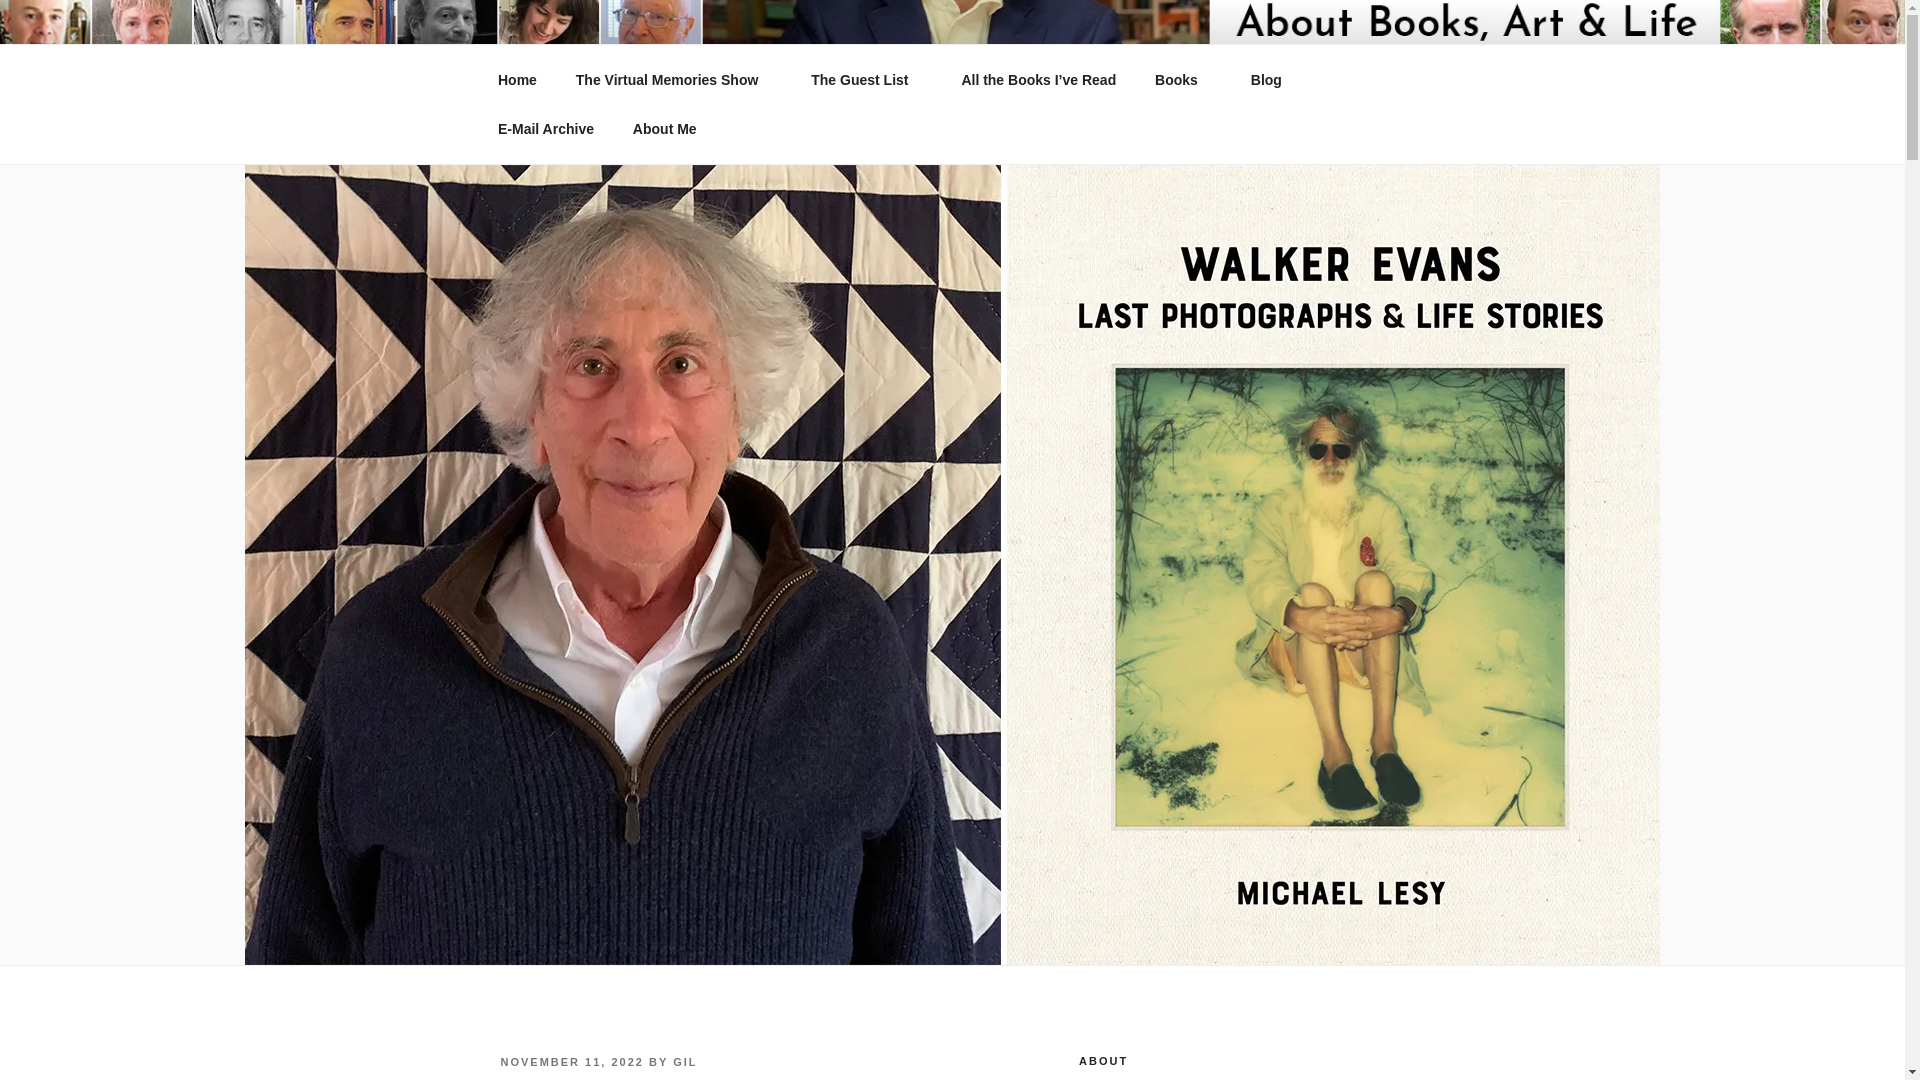 Image resolution: width=1920 pixels, height=1080 pixels. Describe the element at coordinates (545, 128) in the screenshot. I see `E-Mail Archive` at that location.